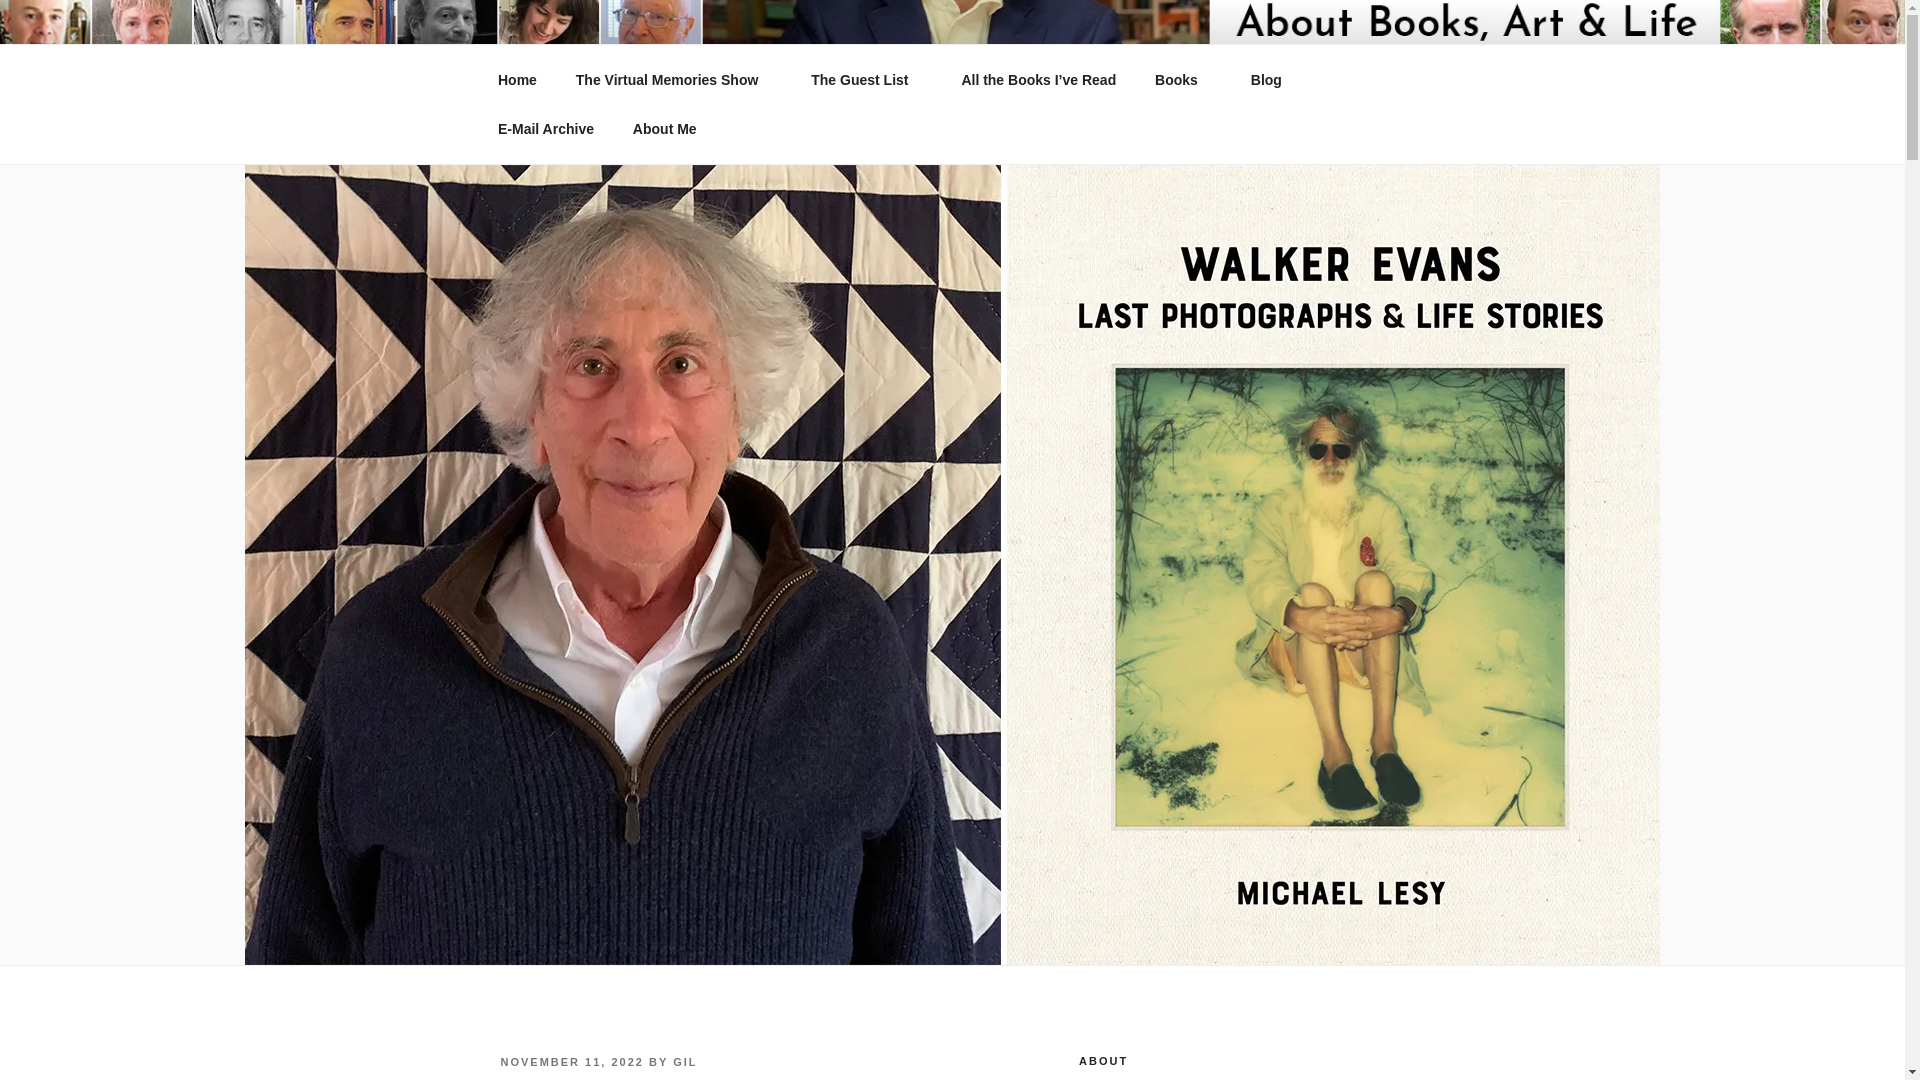 Image resolution: width=1920 pixels, height=1080 pixels. Describe the element at coordinates (545, 128) in the screenshot. I see `E-Mail Archive` at that location.